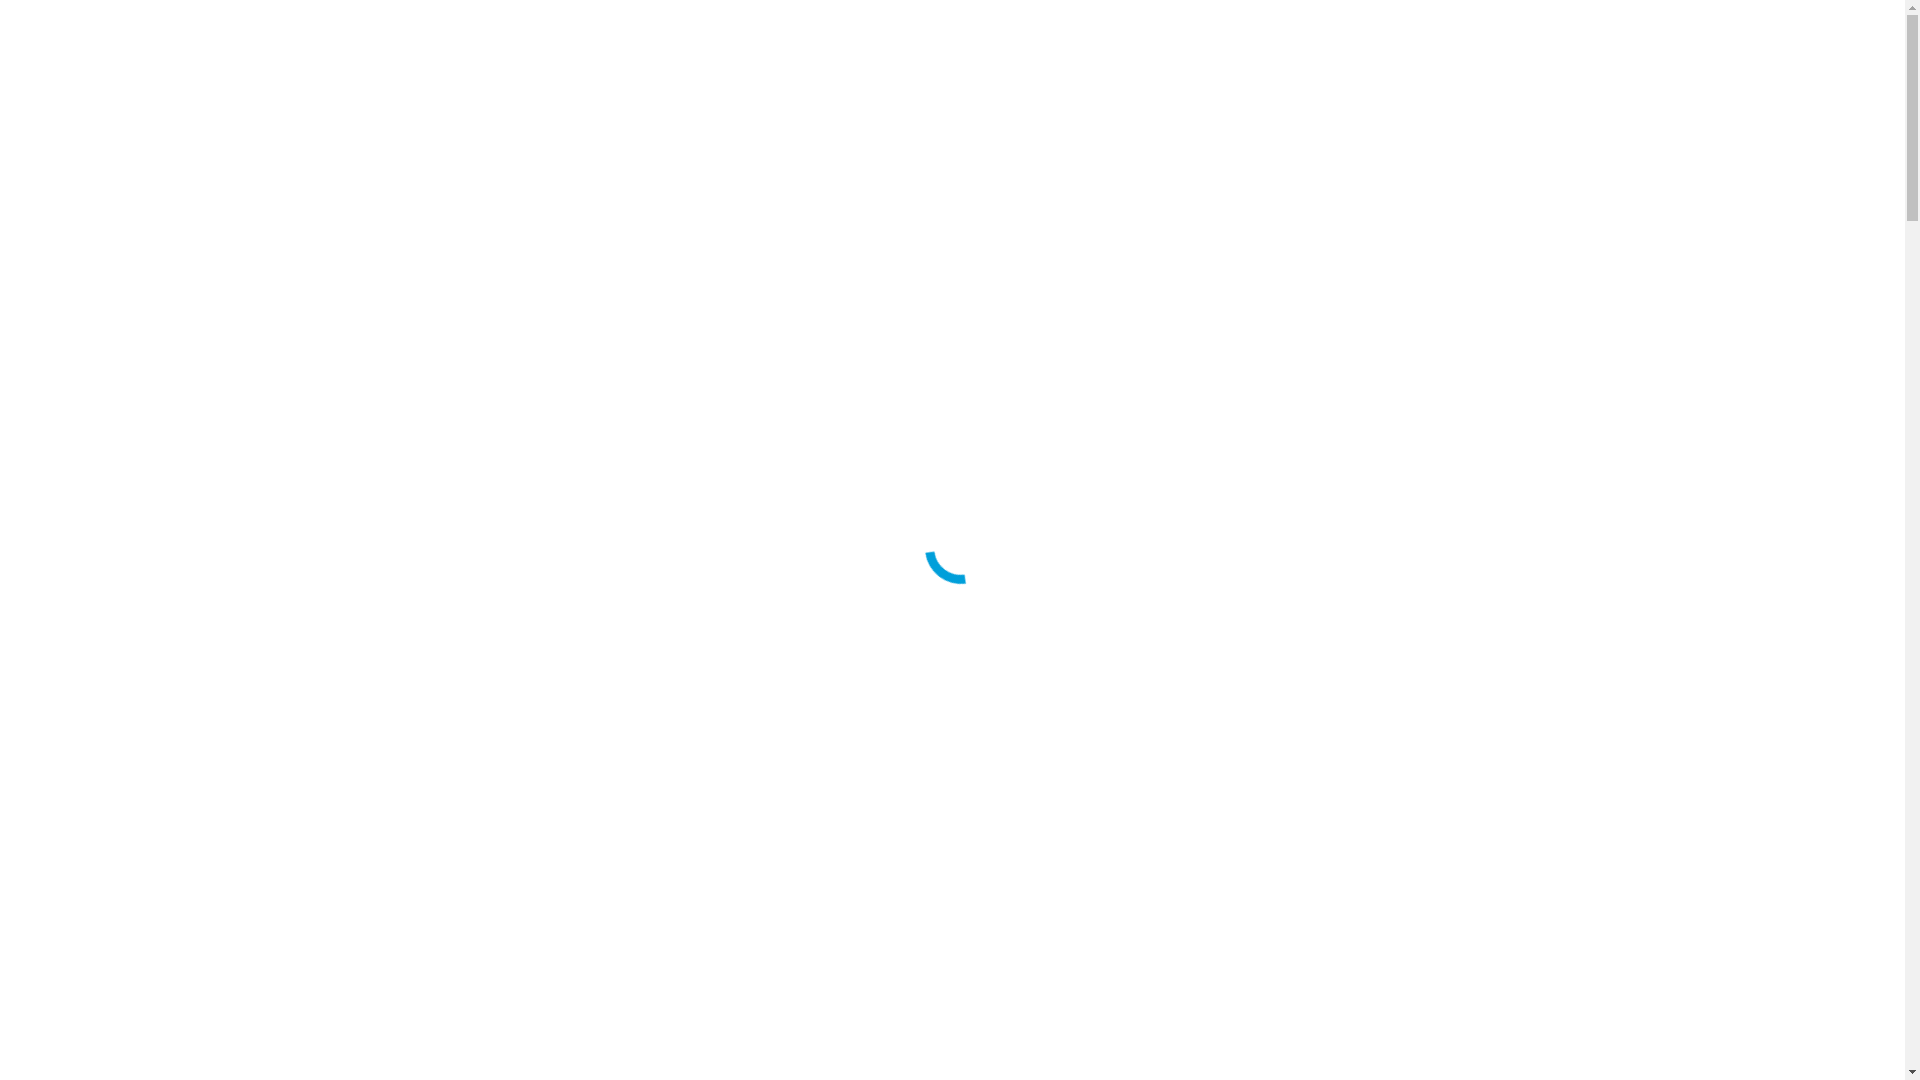 Image resolution: width=1920 pixels, height=1080 pixels. I want to click on Our team, so click(118, 748).